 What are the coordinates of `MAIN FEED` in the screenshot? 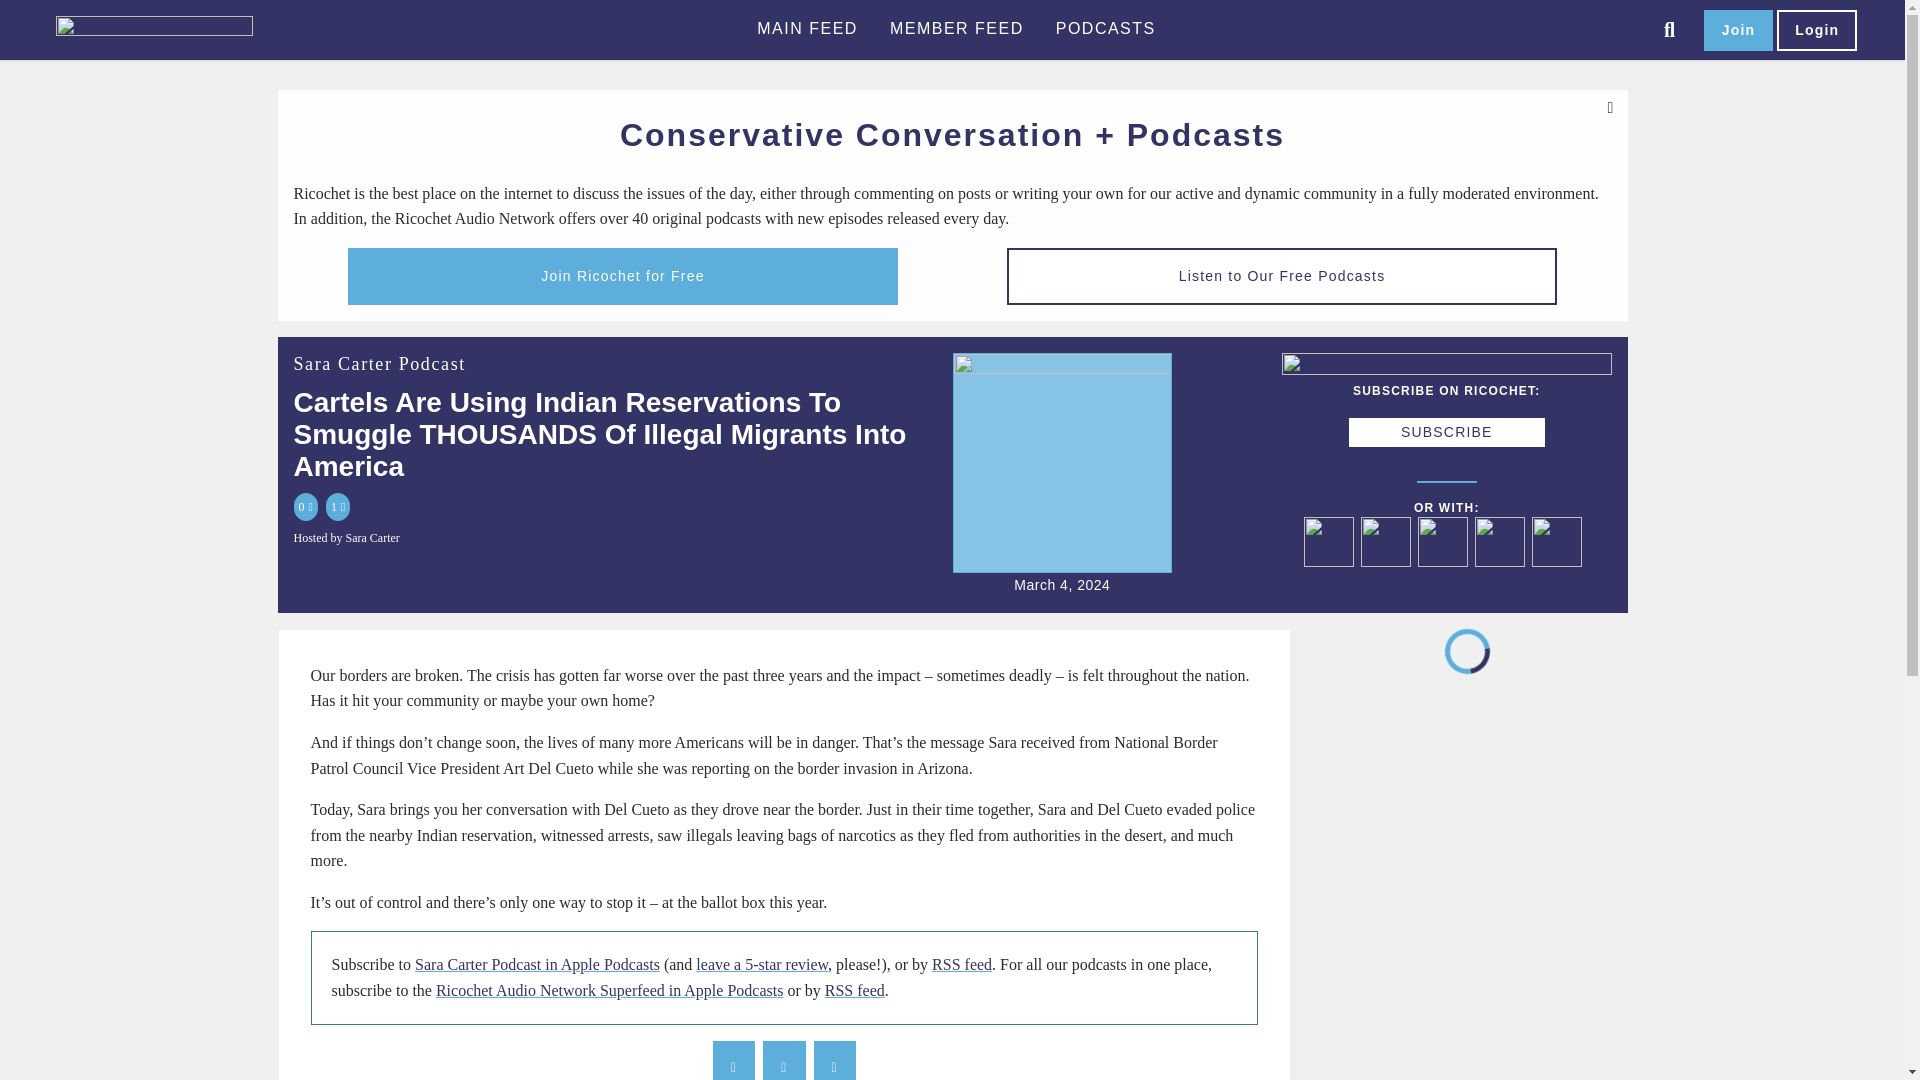 It's located at (807, 29).